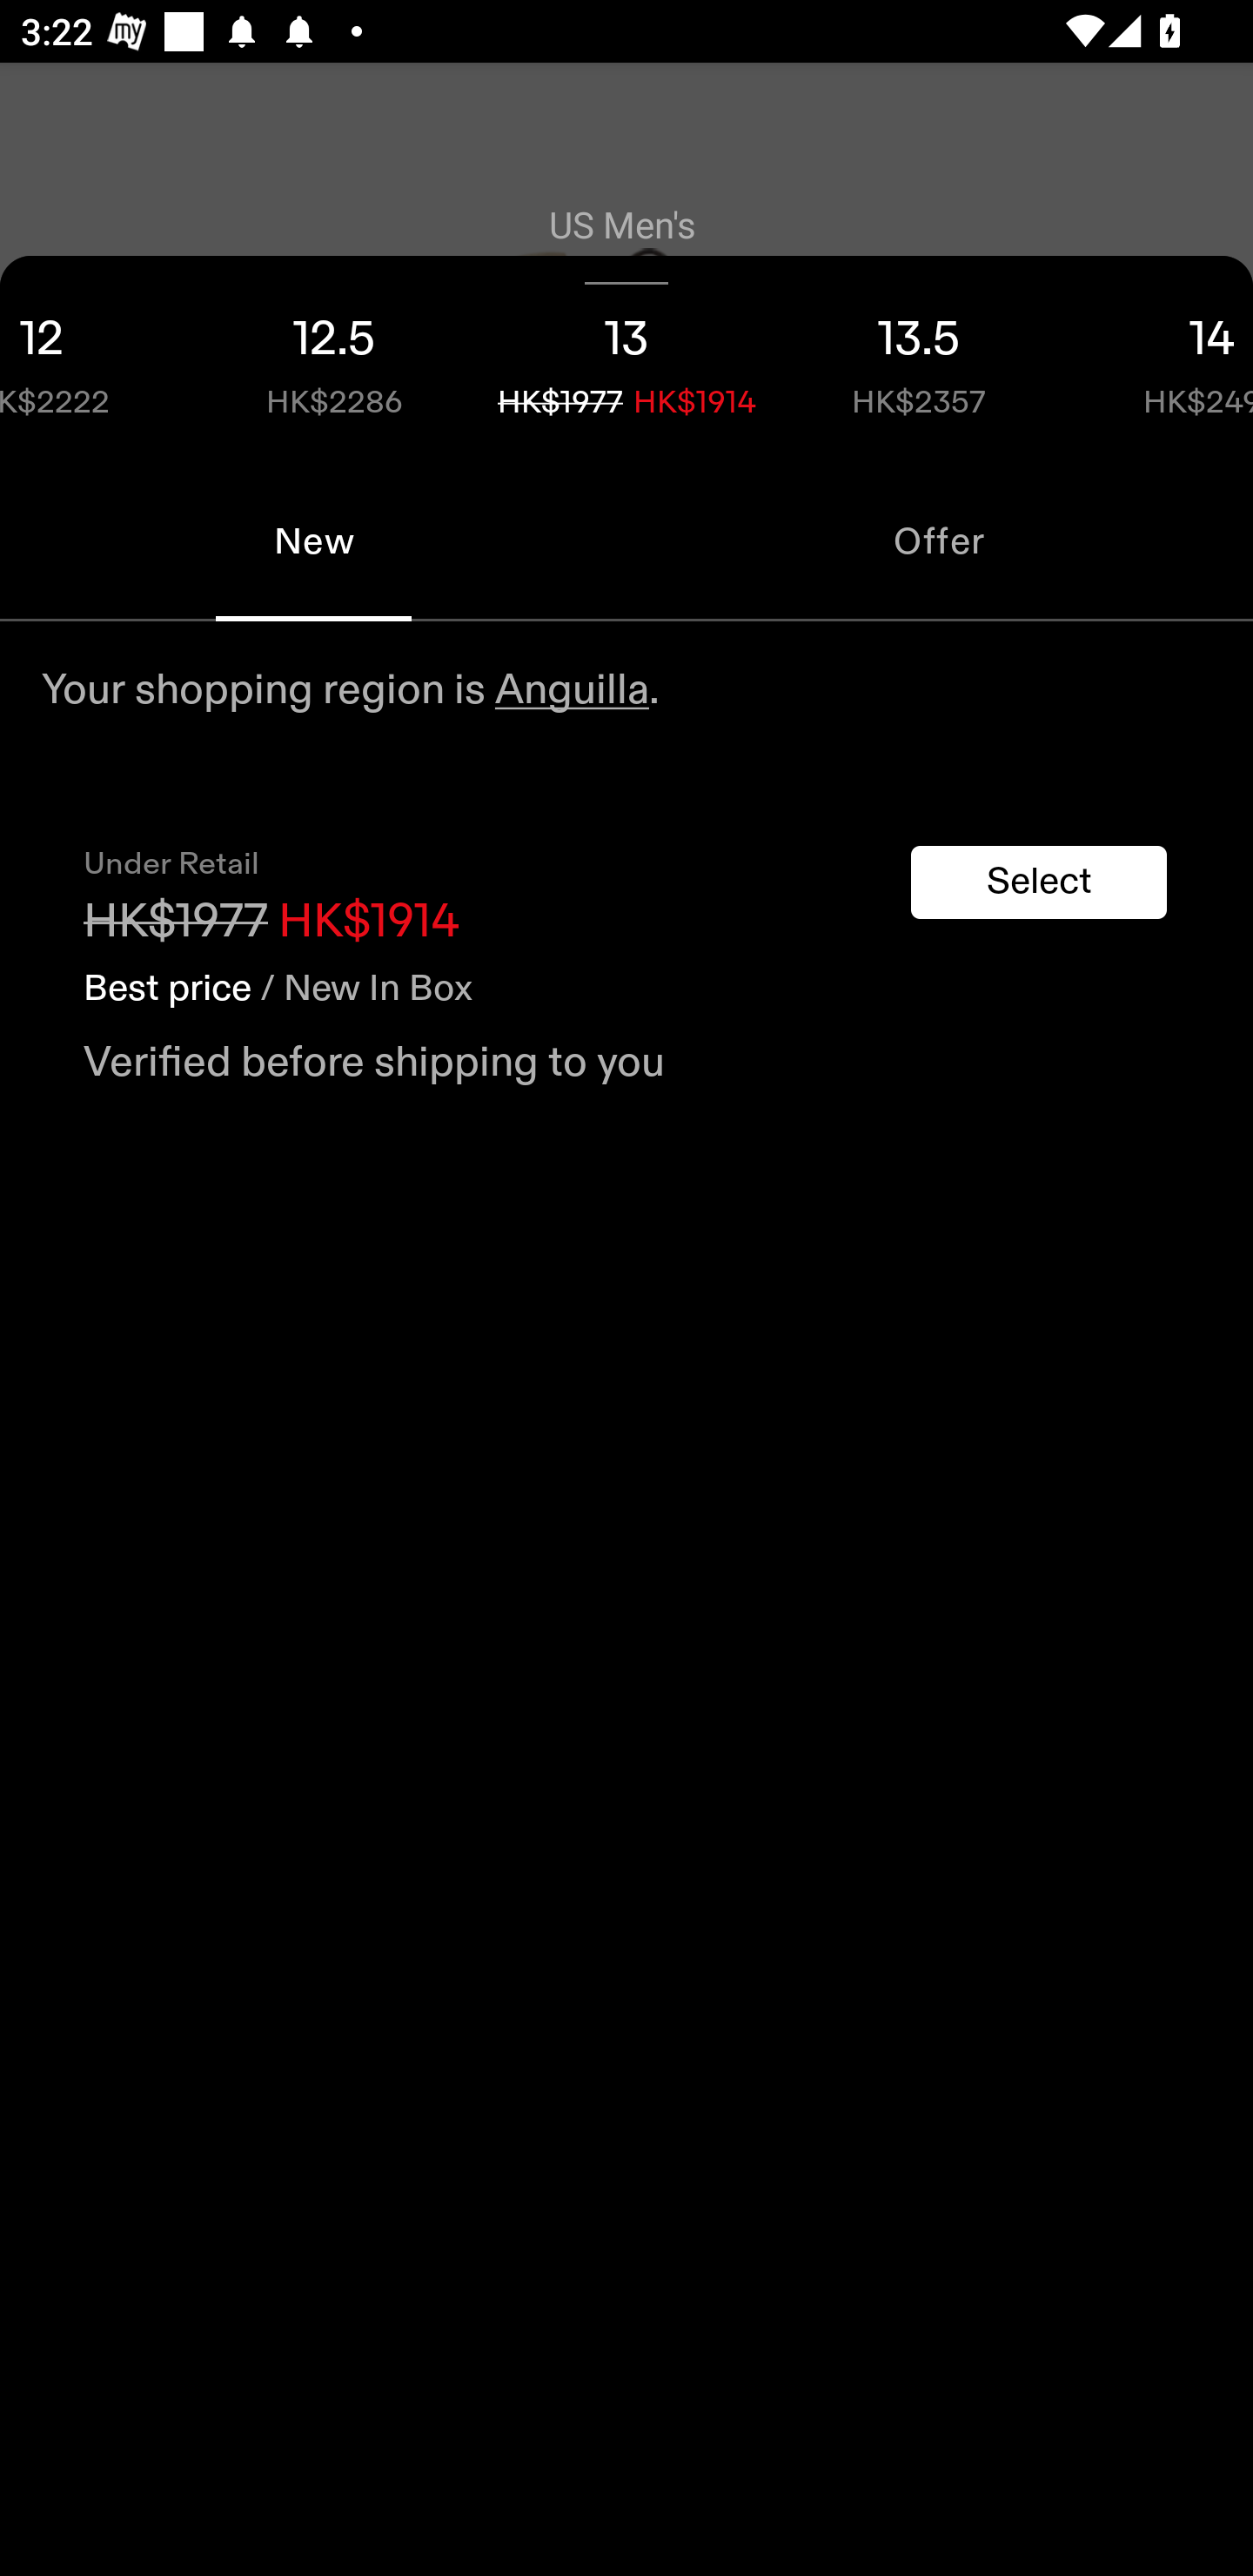 The height and width of the screenshot is (2576, 1253). What do you see at coordinates (626, 359) in the screenshot?
I see `13 HK$1977 HK$1914` at bounding box center [626, 359].